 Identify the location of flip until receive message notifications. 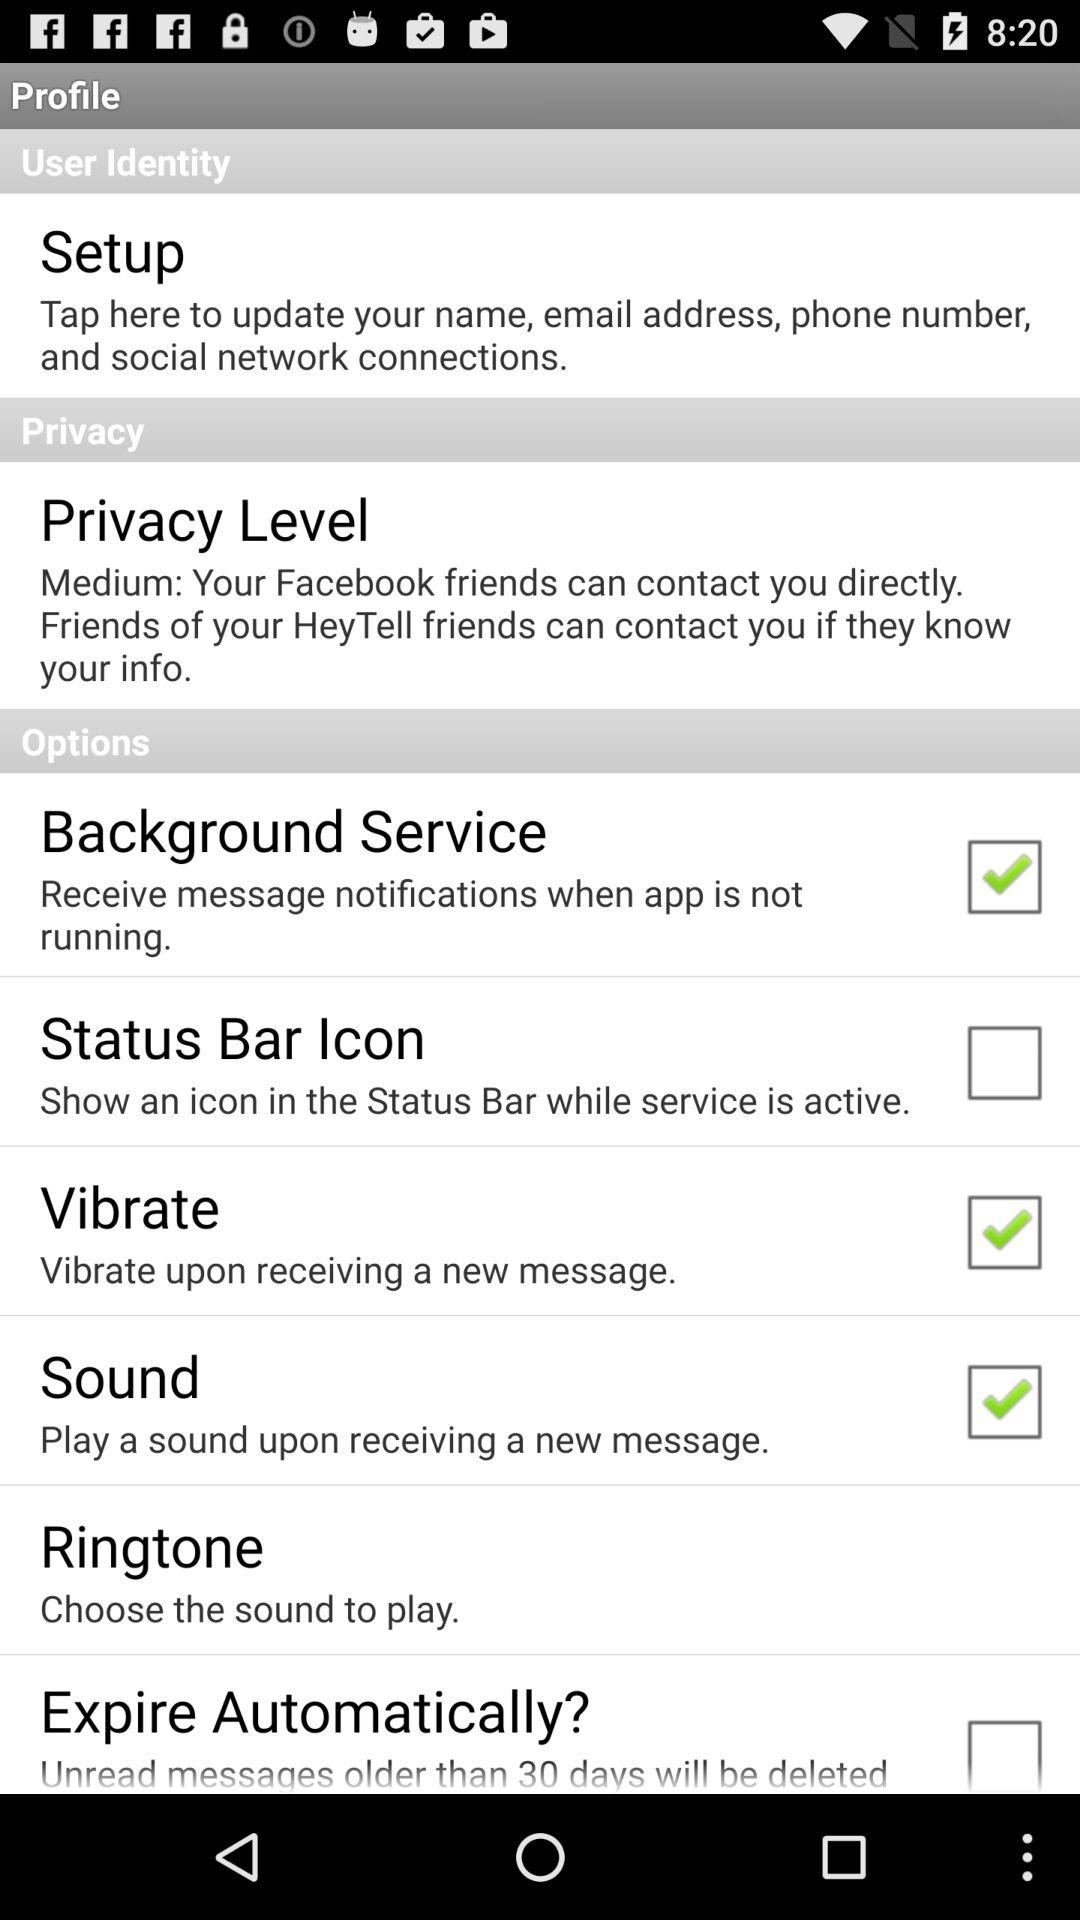
(488, 914).